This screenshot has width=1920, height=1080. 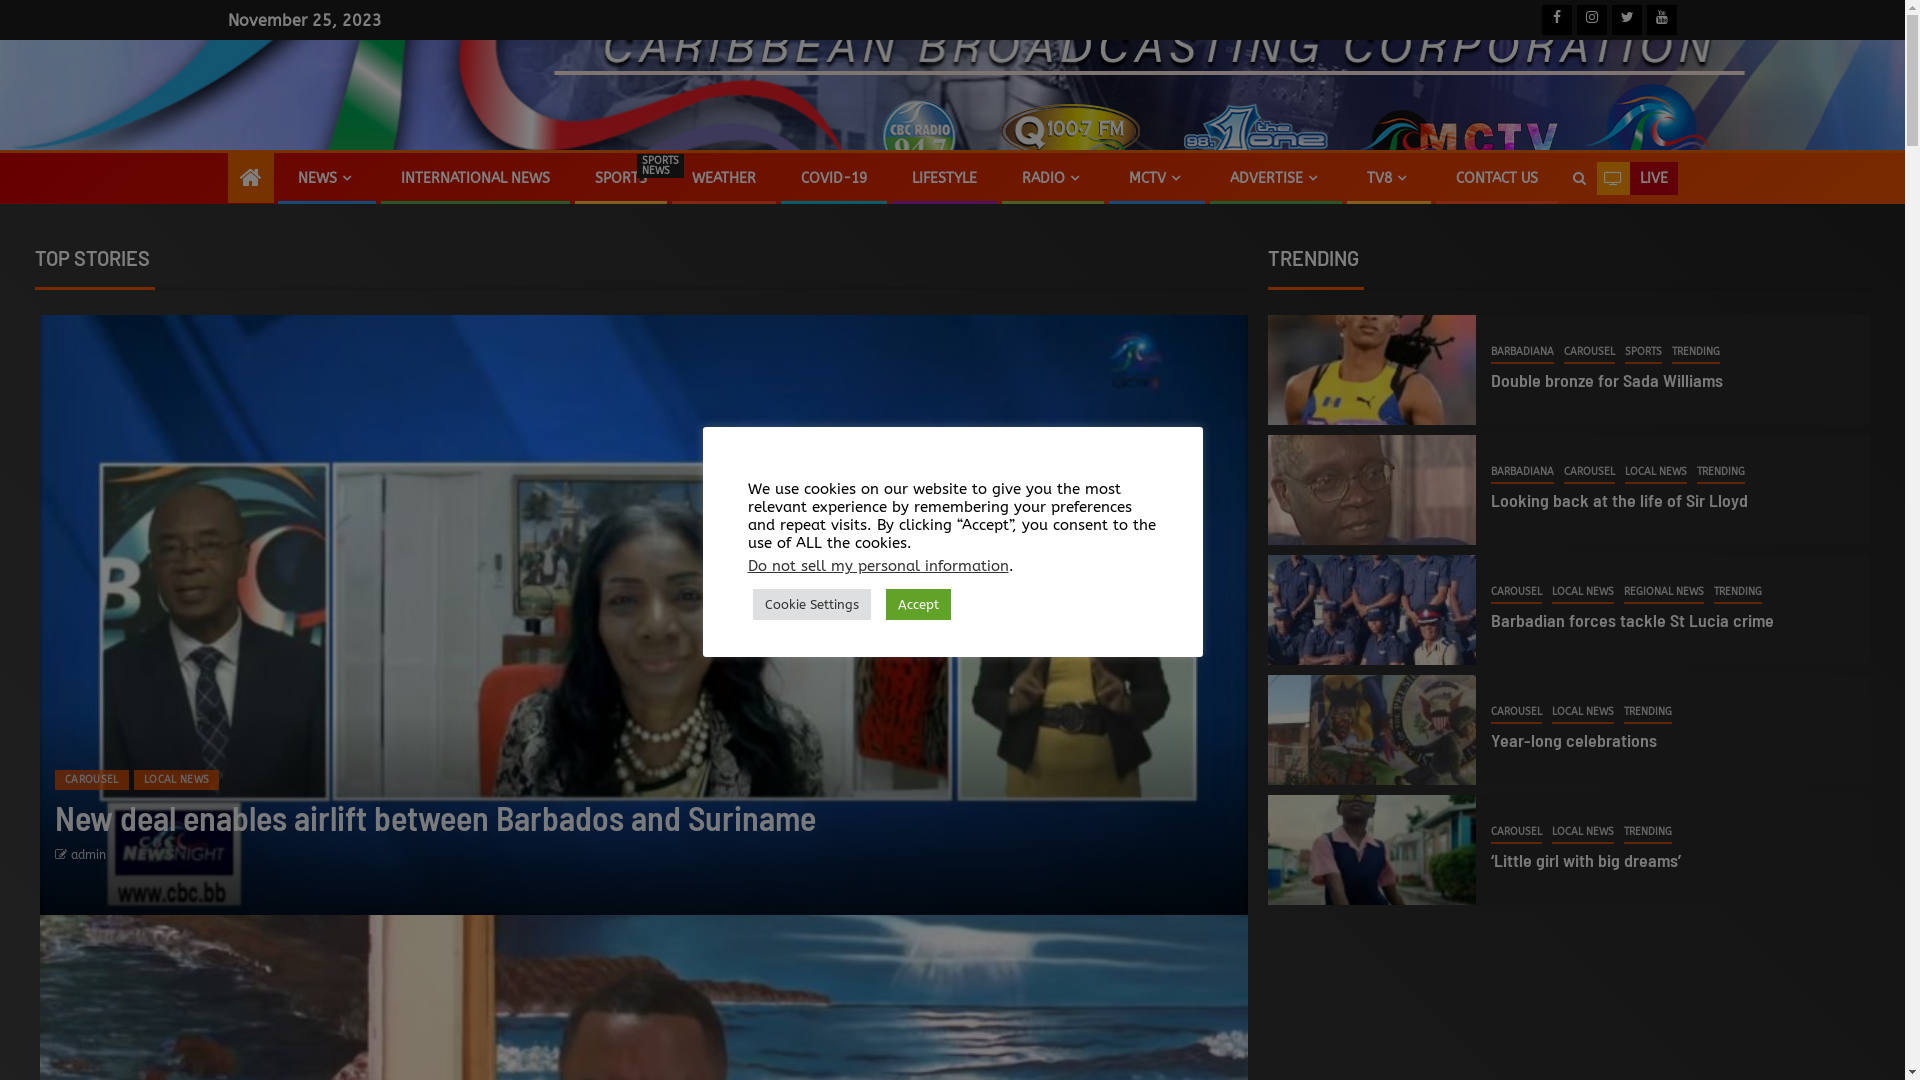 What do you see at coordinates (1590, 473) in the screenshot?
I see `CAROUSEL` at bounding box center [1590, 473].